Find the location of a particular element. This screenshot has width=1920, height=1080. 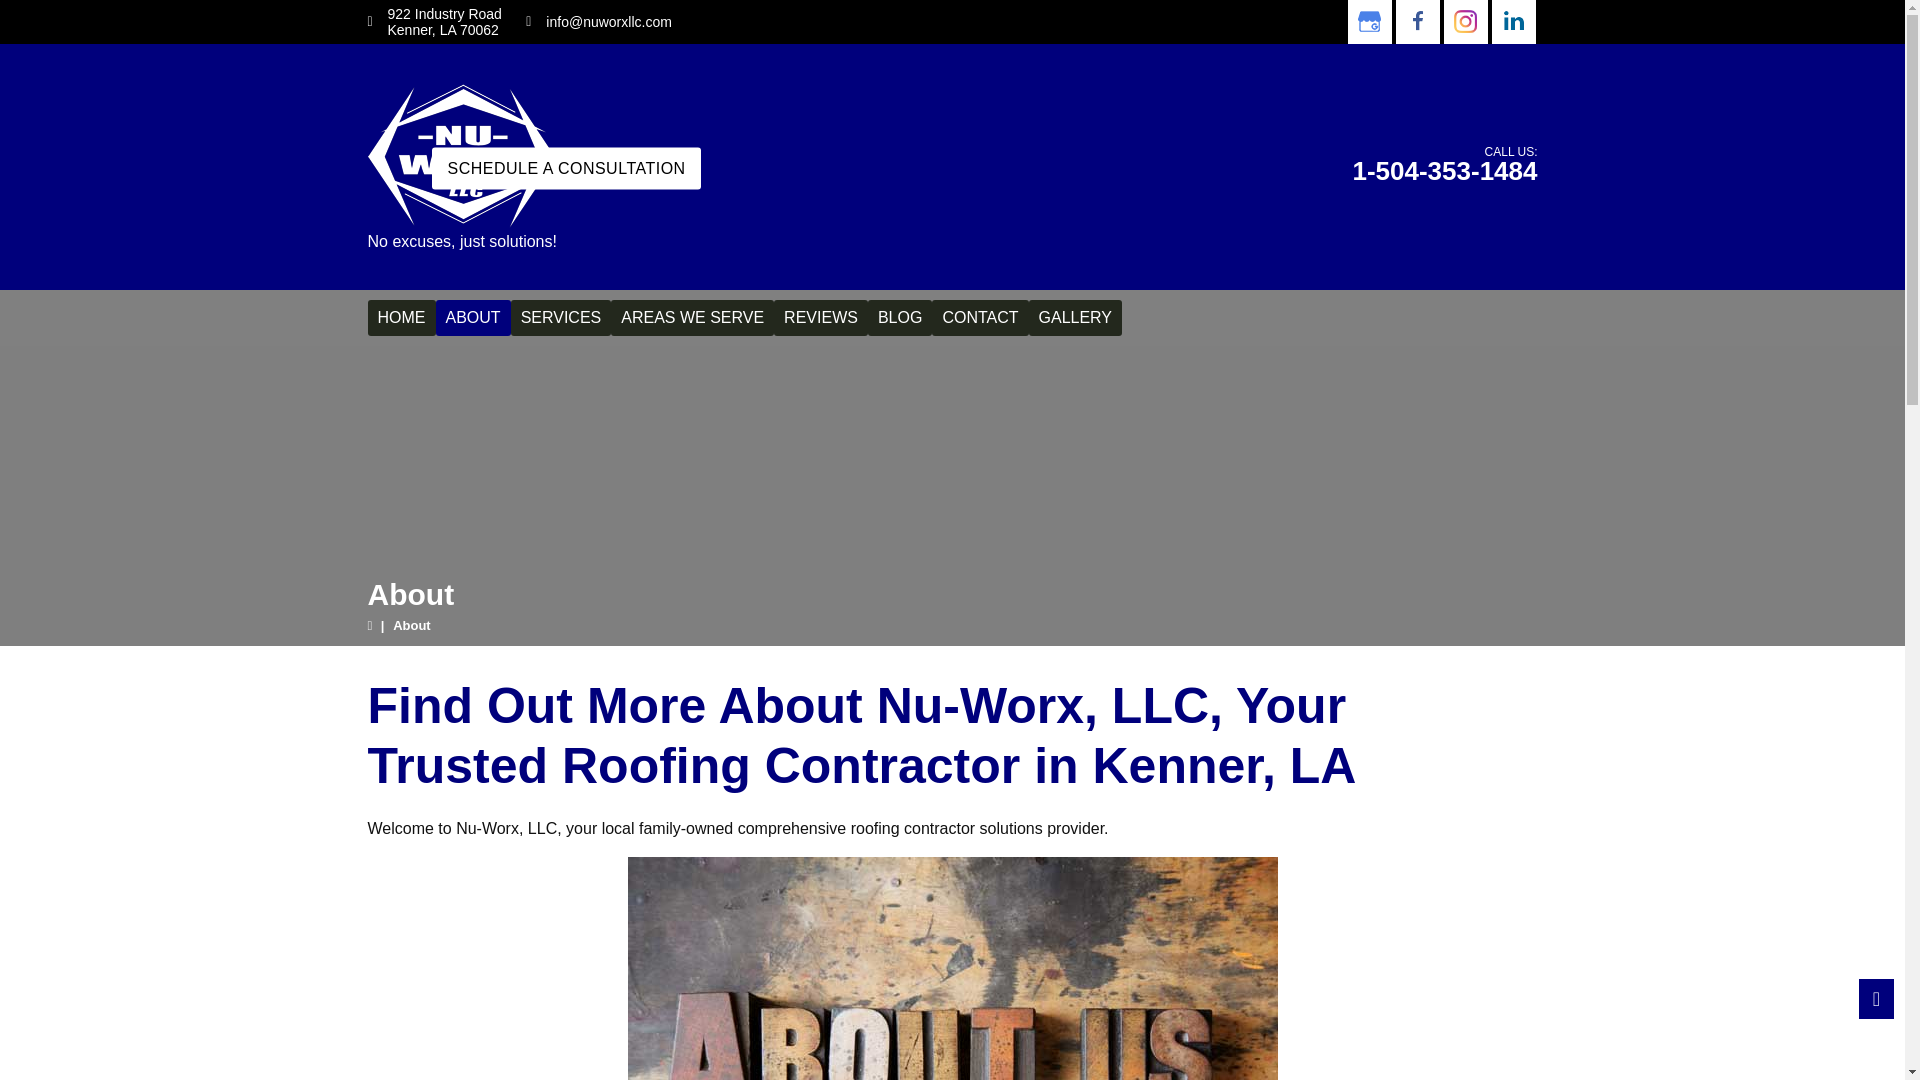

About Us is located at coordinates (952, 968).